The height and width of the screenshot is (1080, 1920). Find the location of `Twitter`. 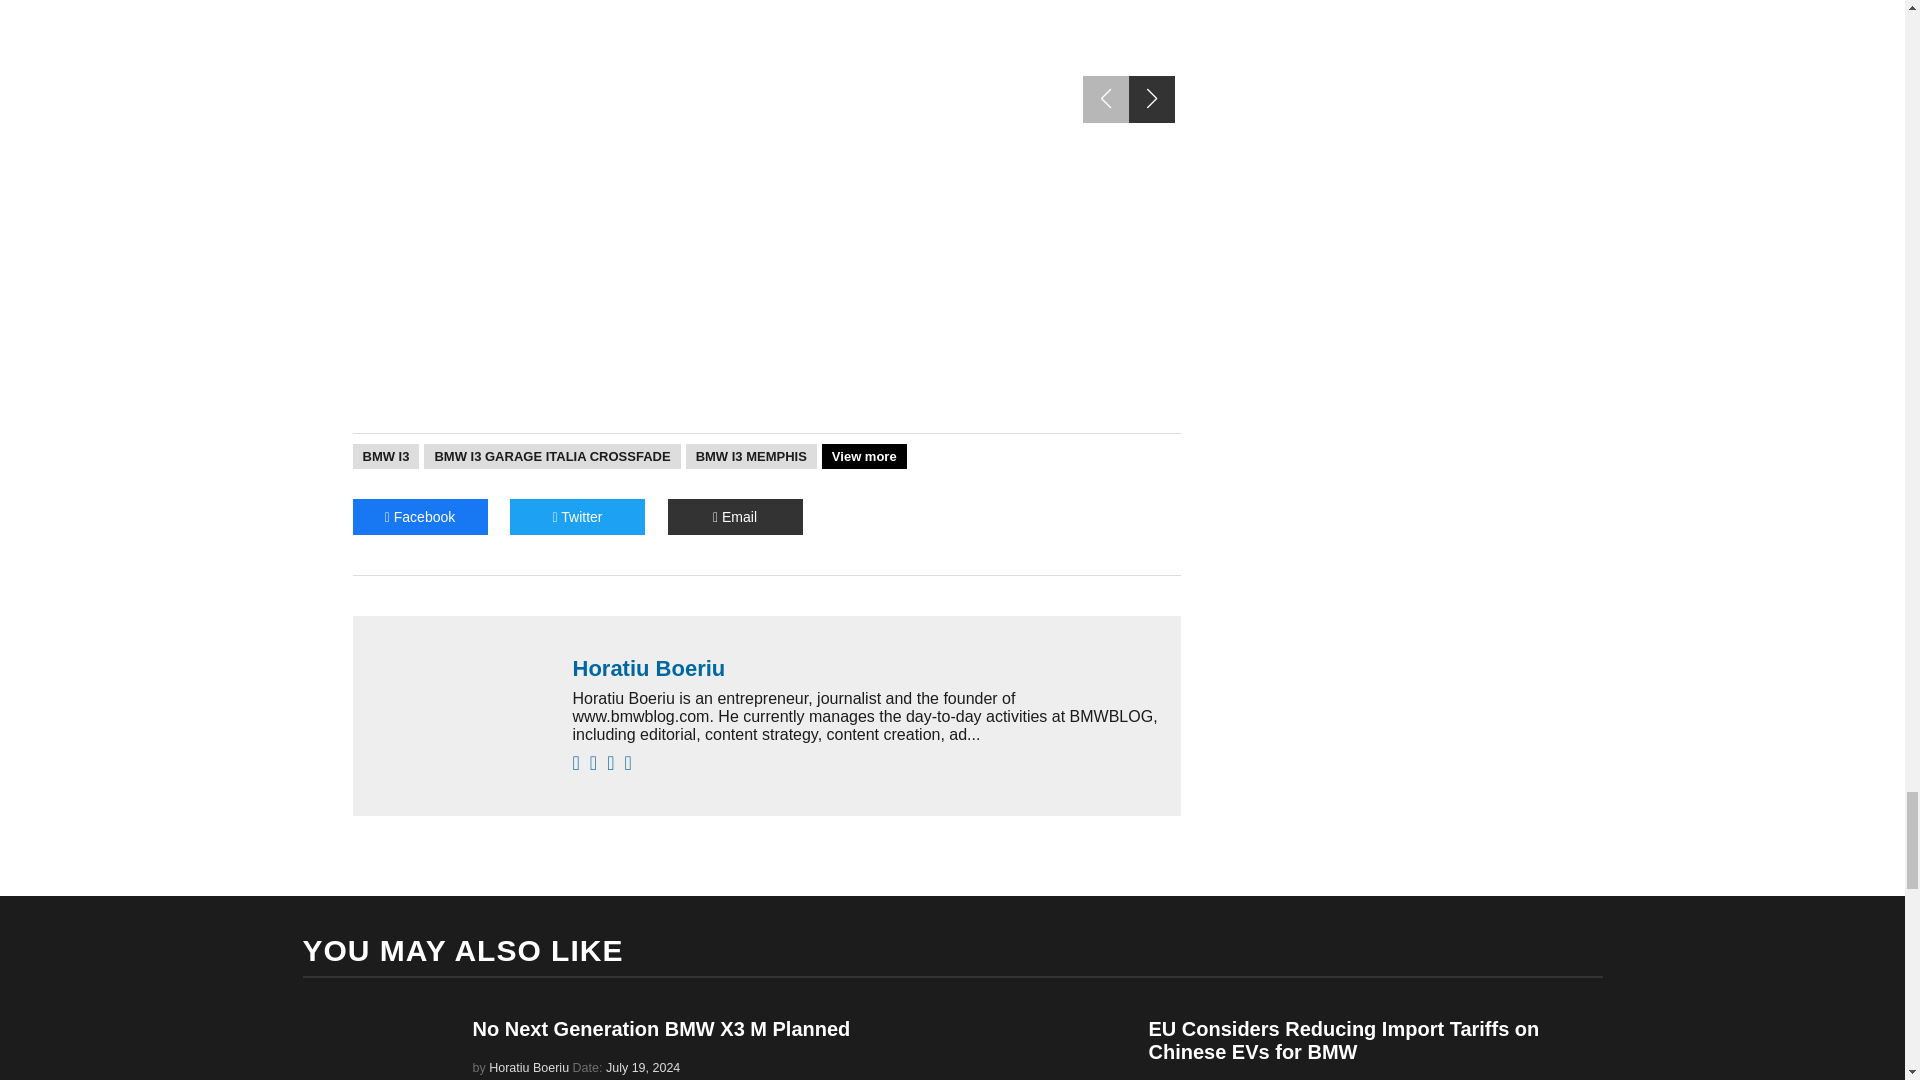

Twitter is located at coordinates (578, 516).